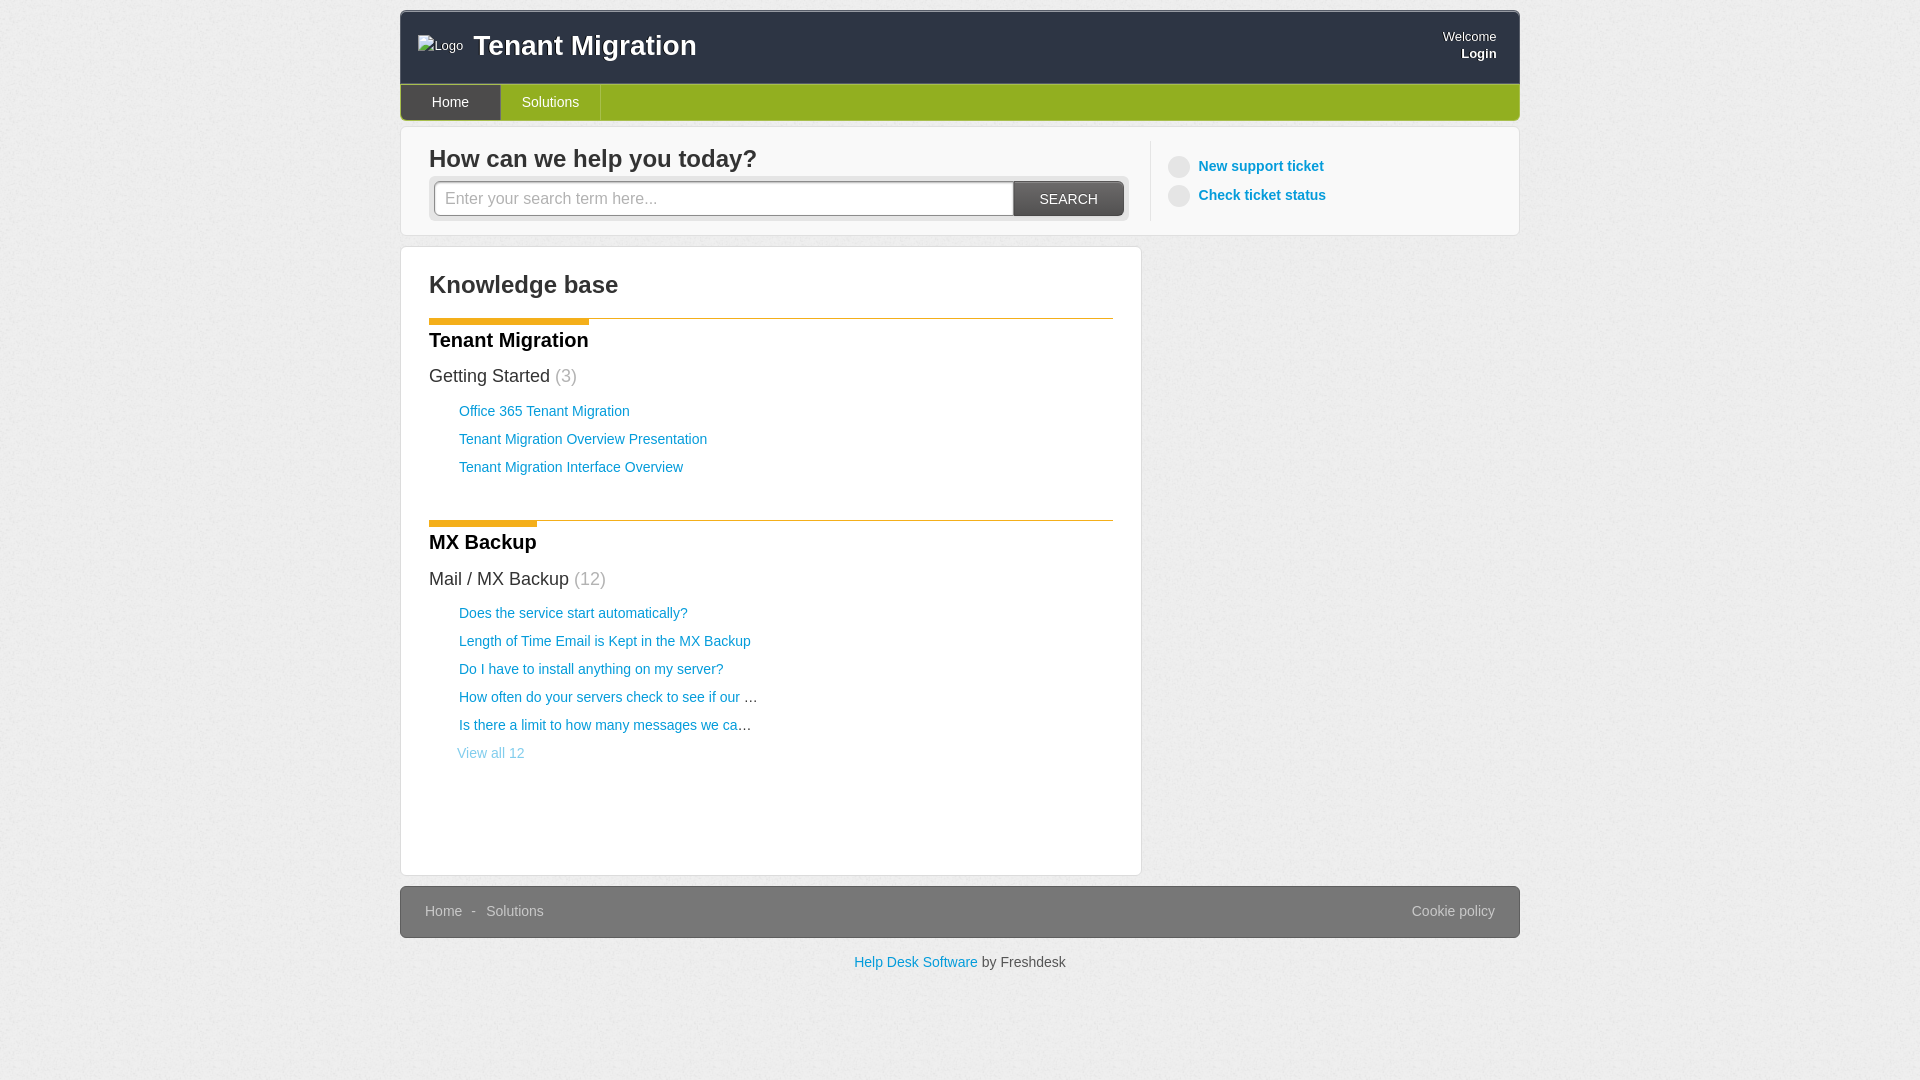 The width and height of the screenshot is (1920, 1080). I want to click on SEARCH, so click(1068, 198).